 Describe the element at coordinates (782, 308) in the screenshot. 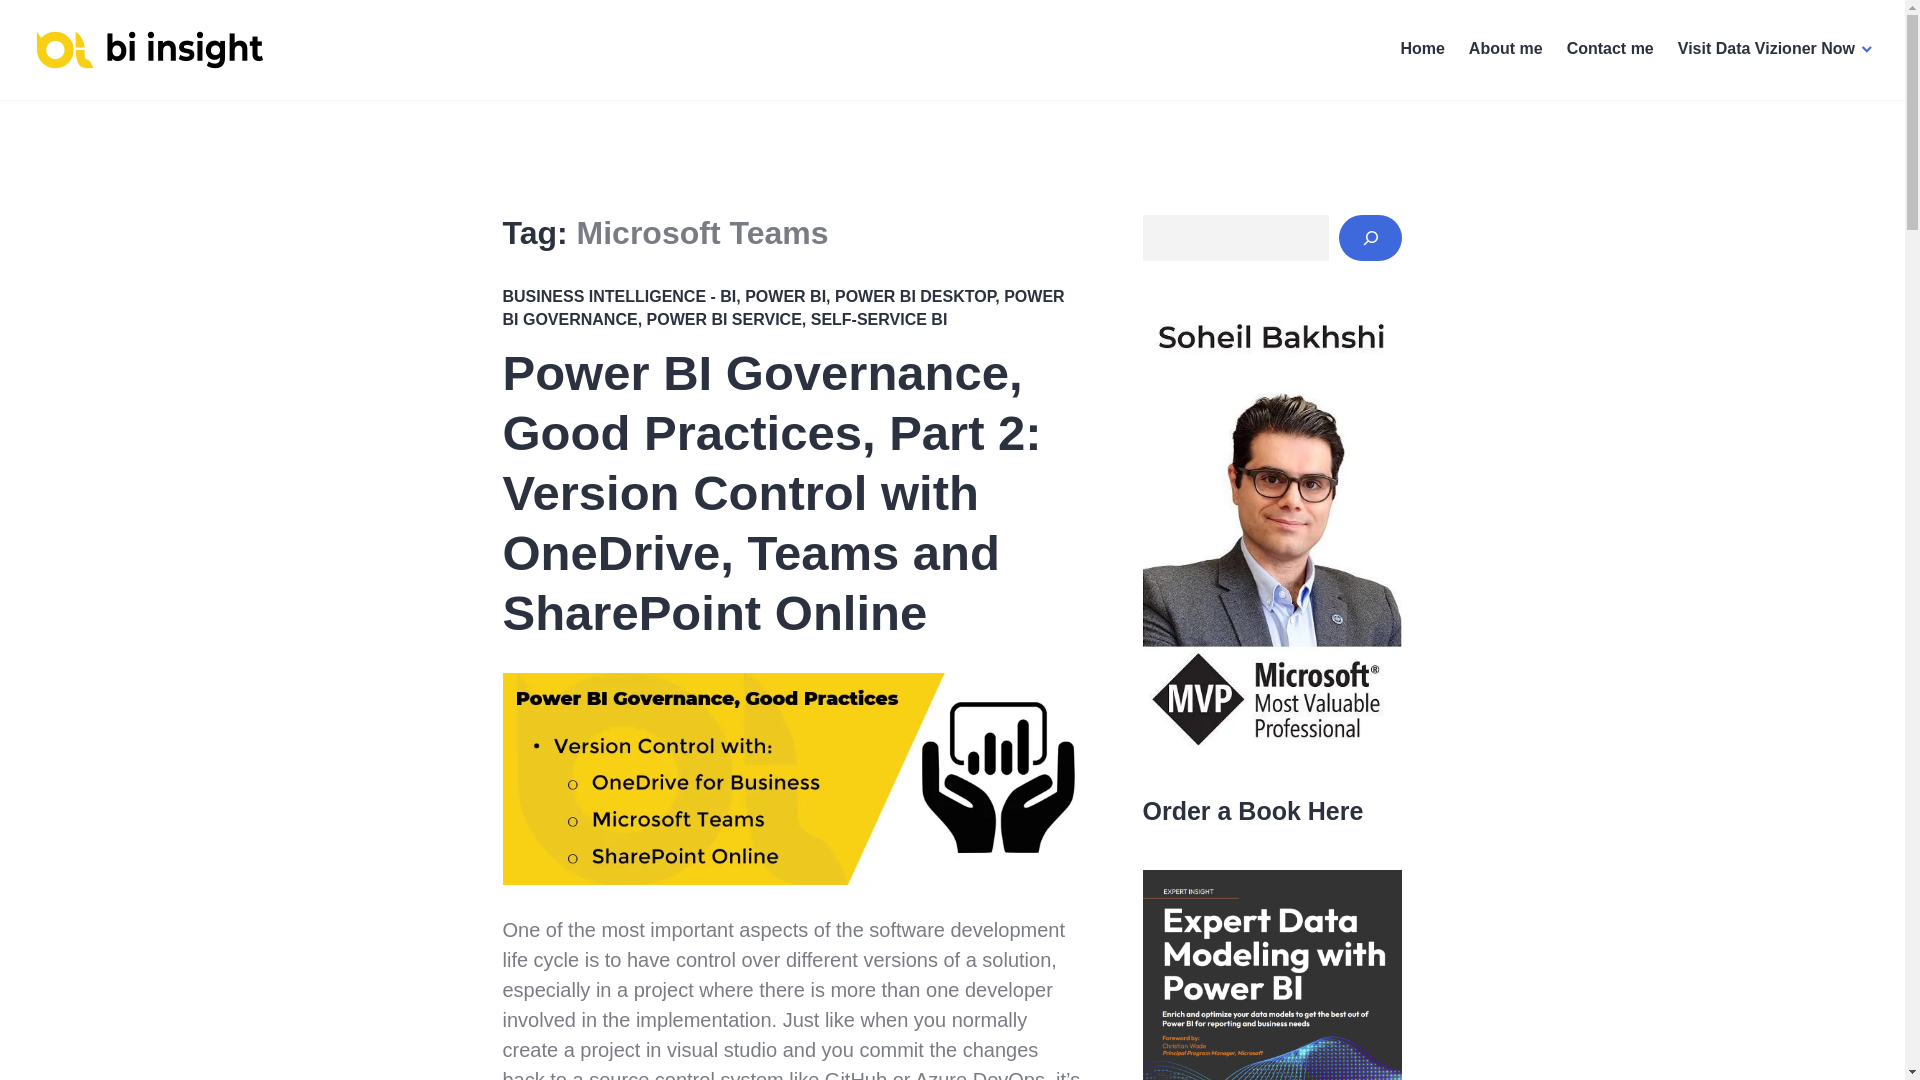

I see `POWER BI GOVERNANCE` at that location.